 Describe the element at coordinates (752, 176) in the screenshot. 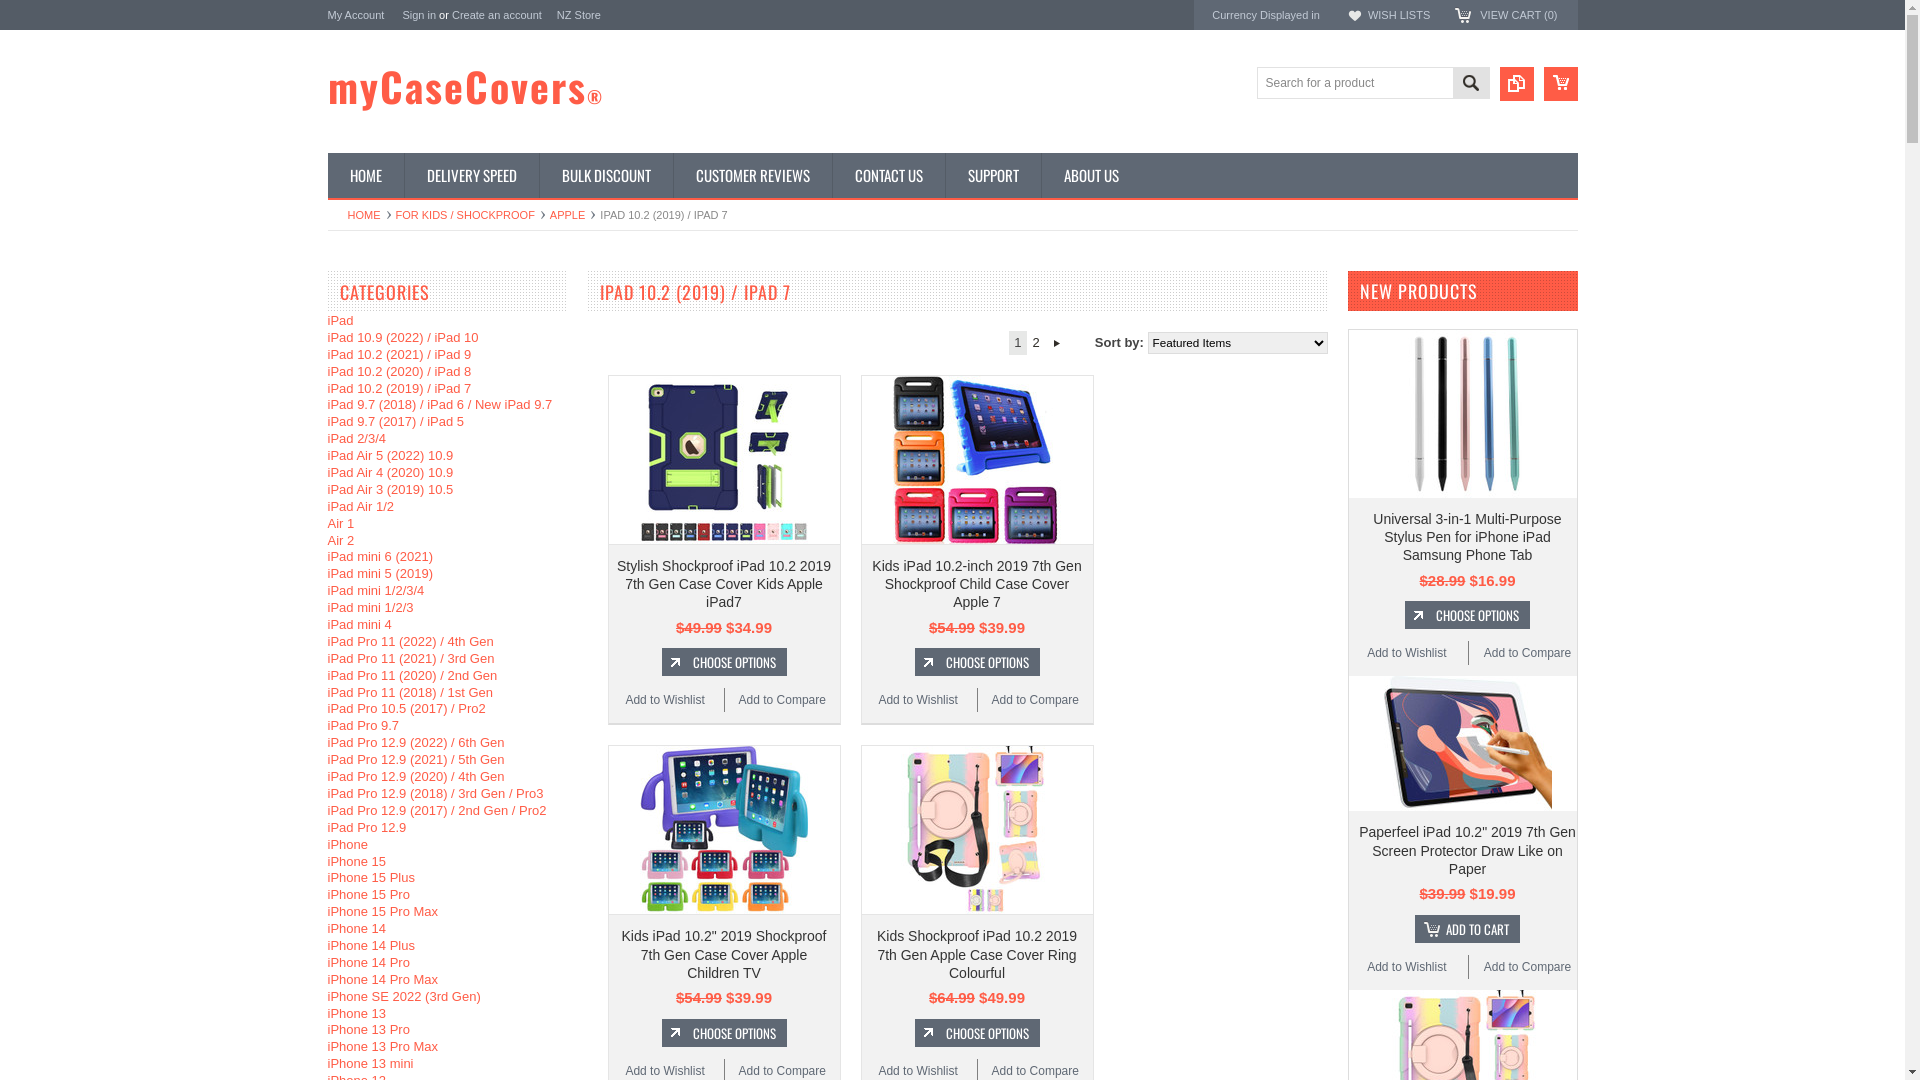

I see `CUSTOMER REVIEWS` at that location.